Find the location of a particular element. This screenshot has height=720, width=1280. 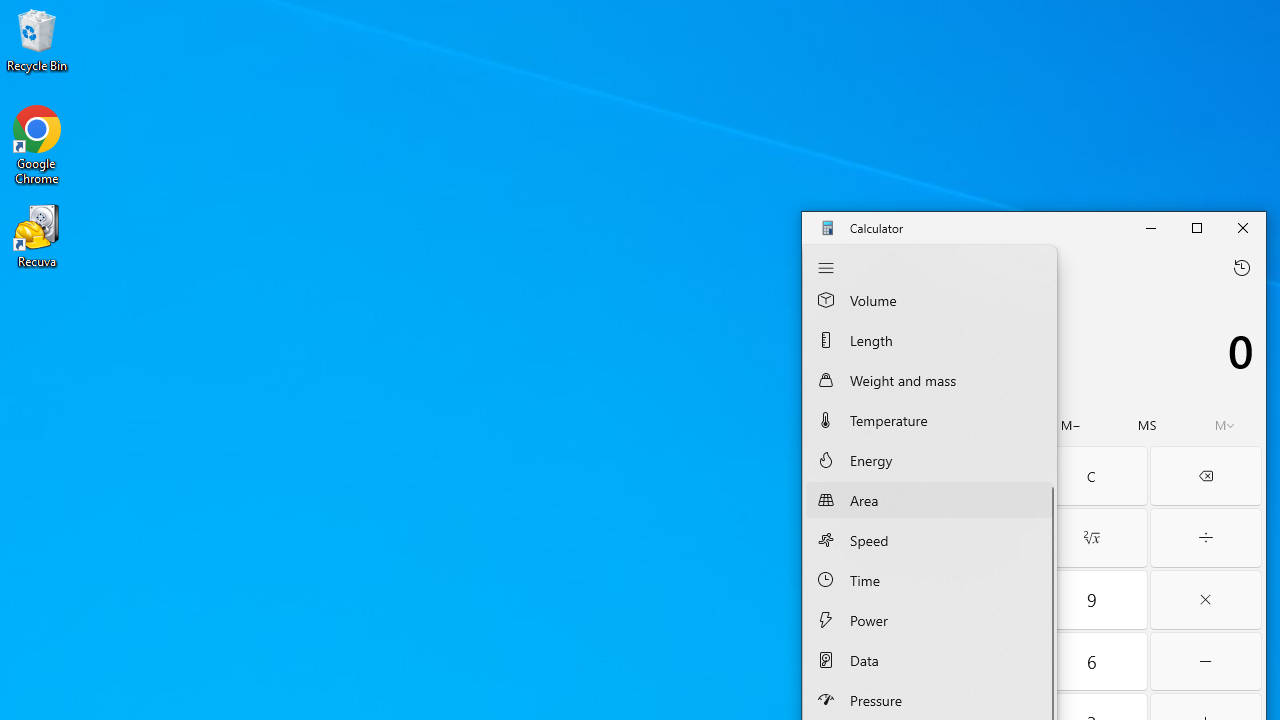

Pressure Converter is located at coordinates (930, 699).